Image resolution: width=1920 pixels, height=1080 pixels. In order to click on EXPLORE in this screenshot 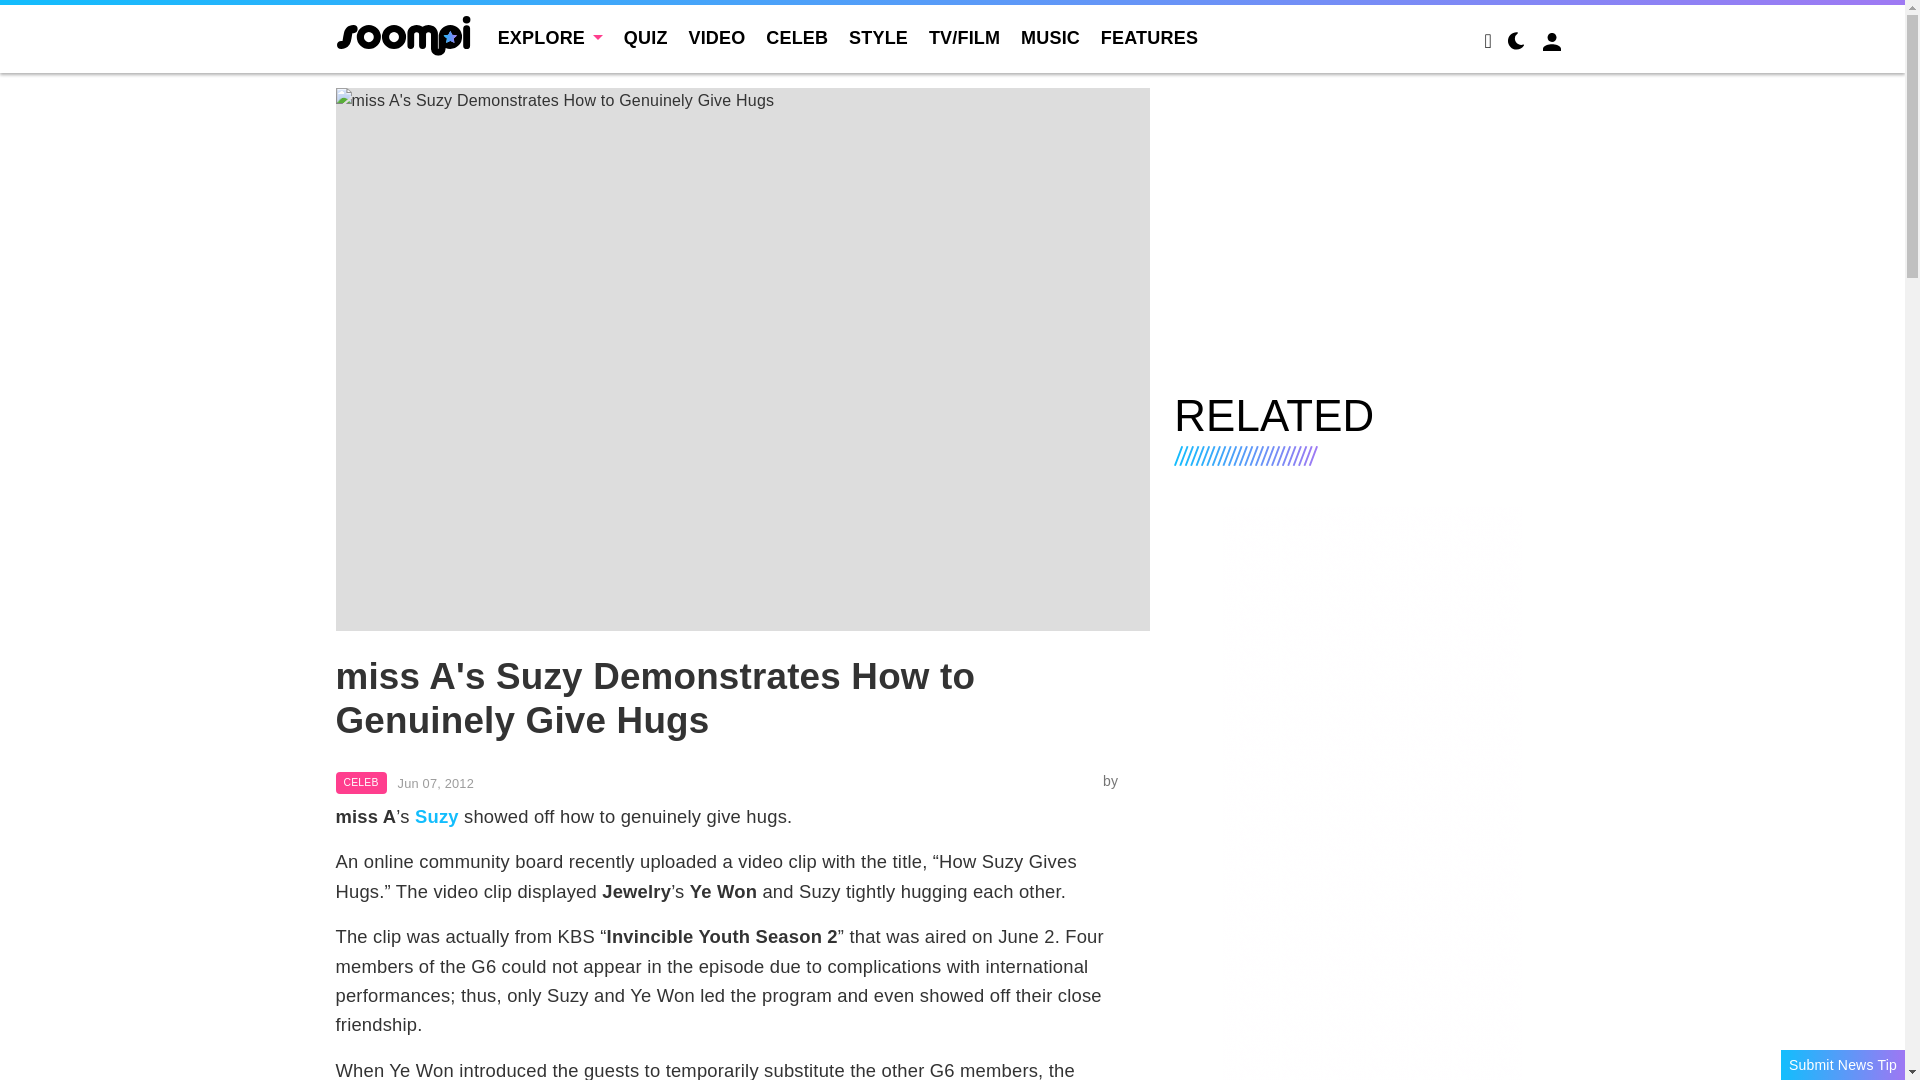, I will do `click(550, 38)`.